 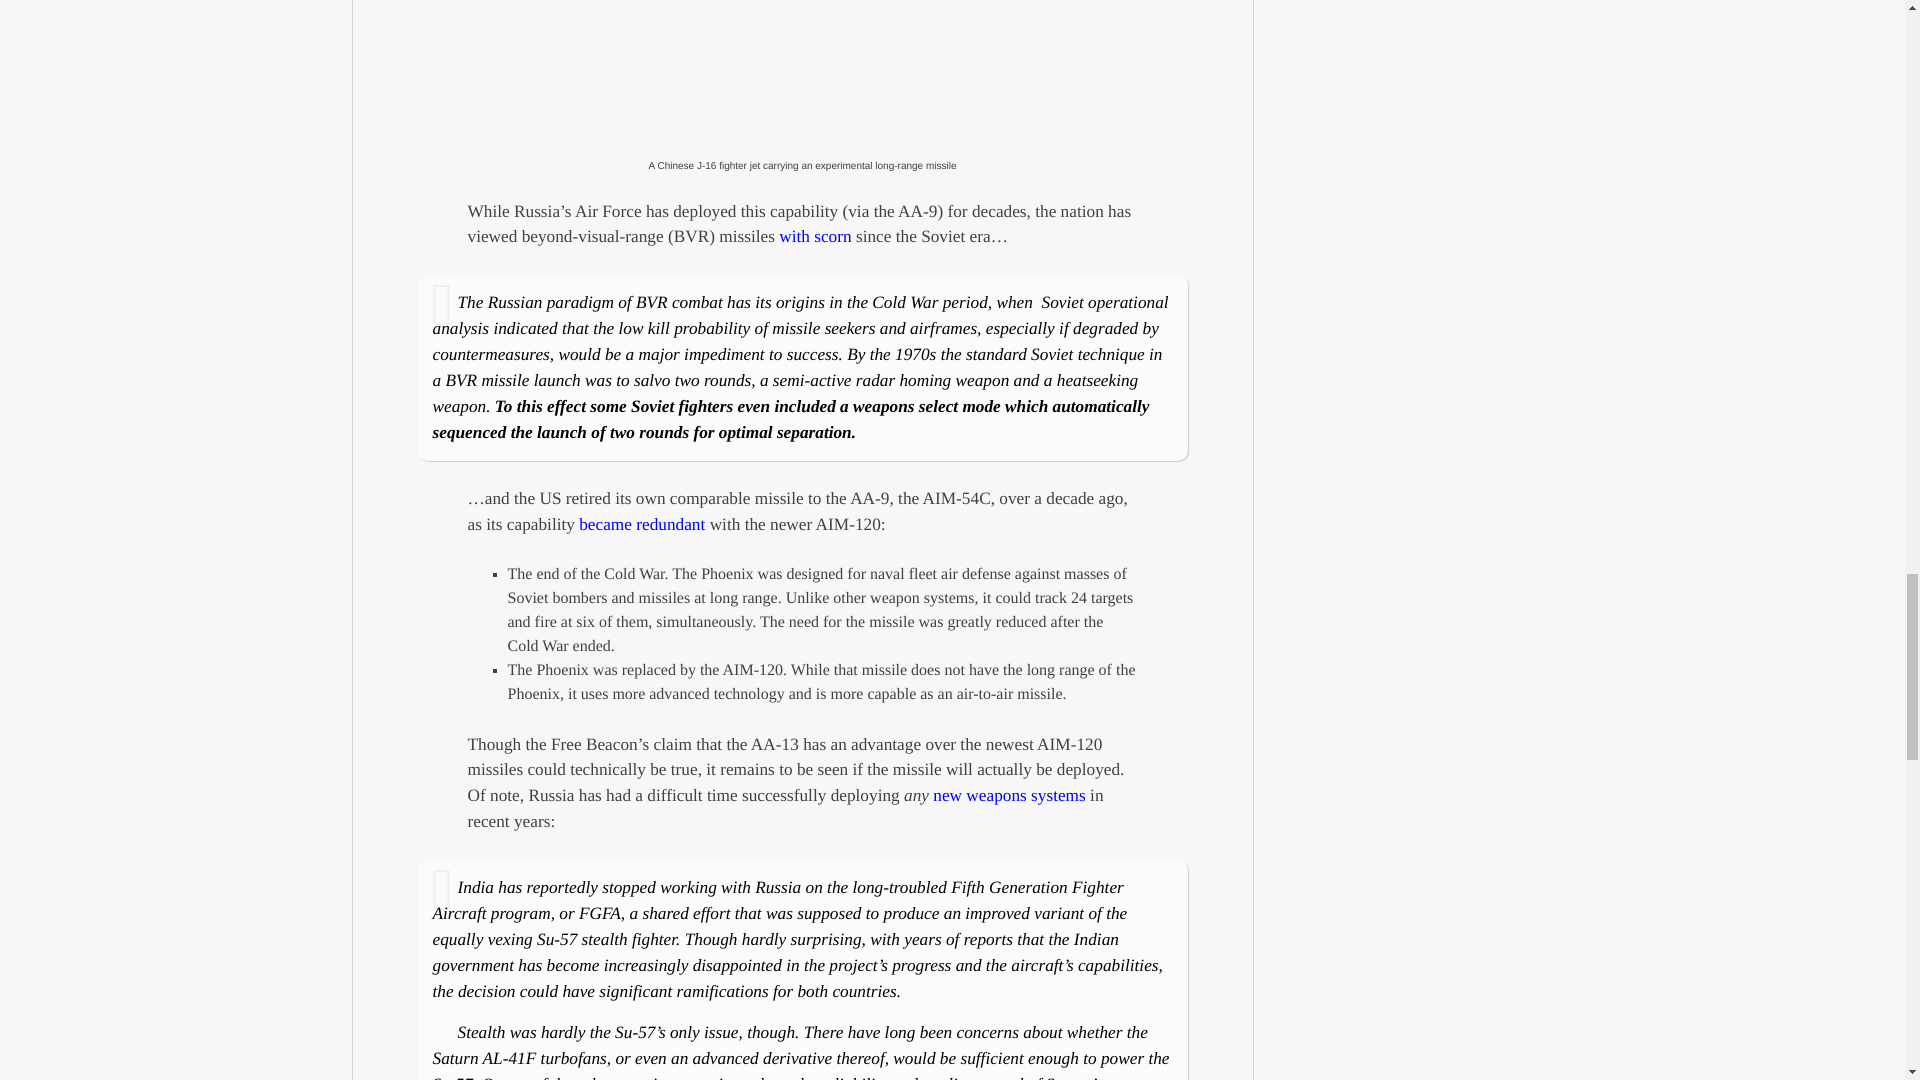 I want to click on with scorn, so click(x=814, y=236).